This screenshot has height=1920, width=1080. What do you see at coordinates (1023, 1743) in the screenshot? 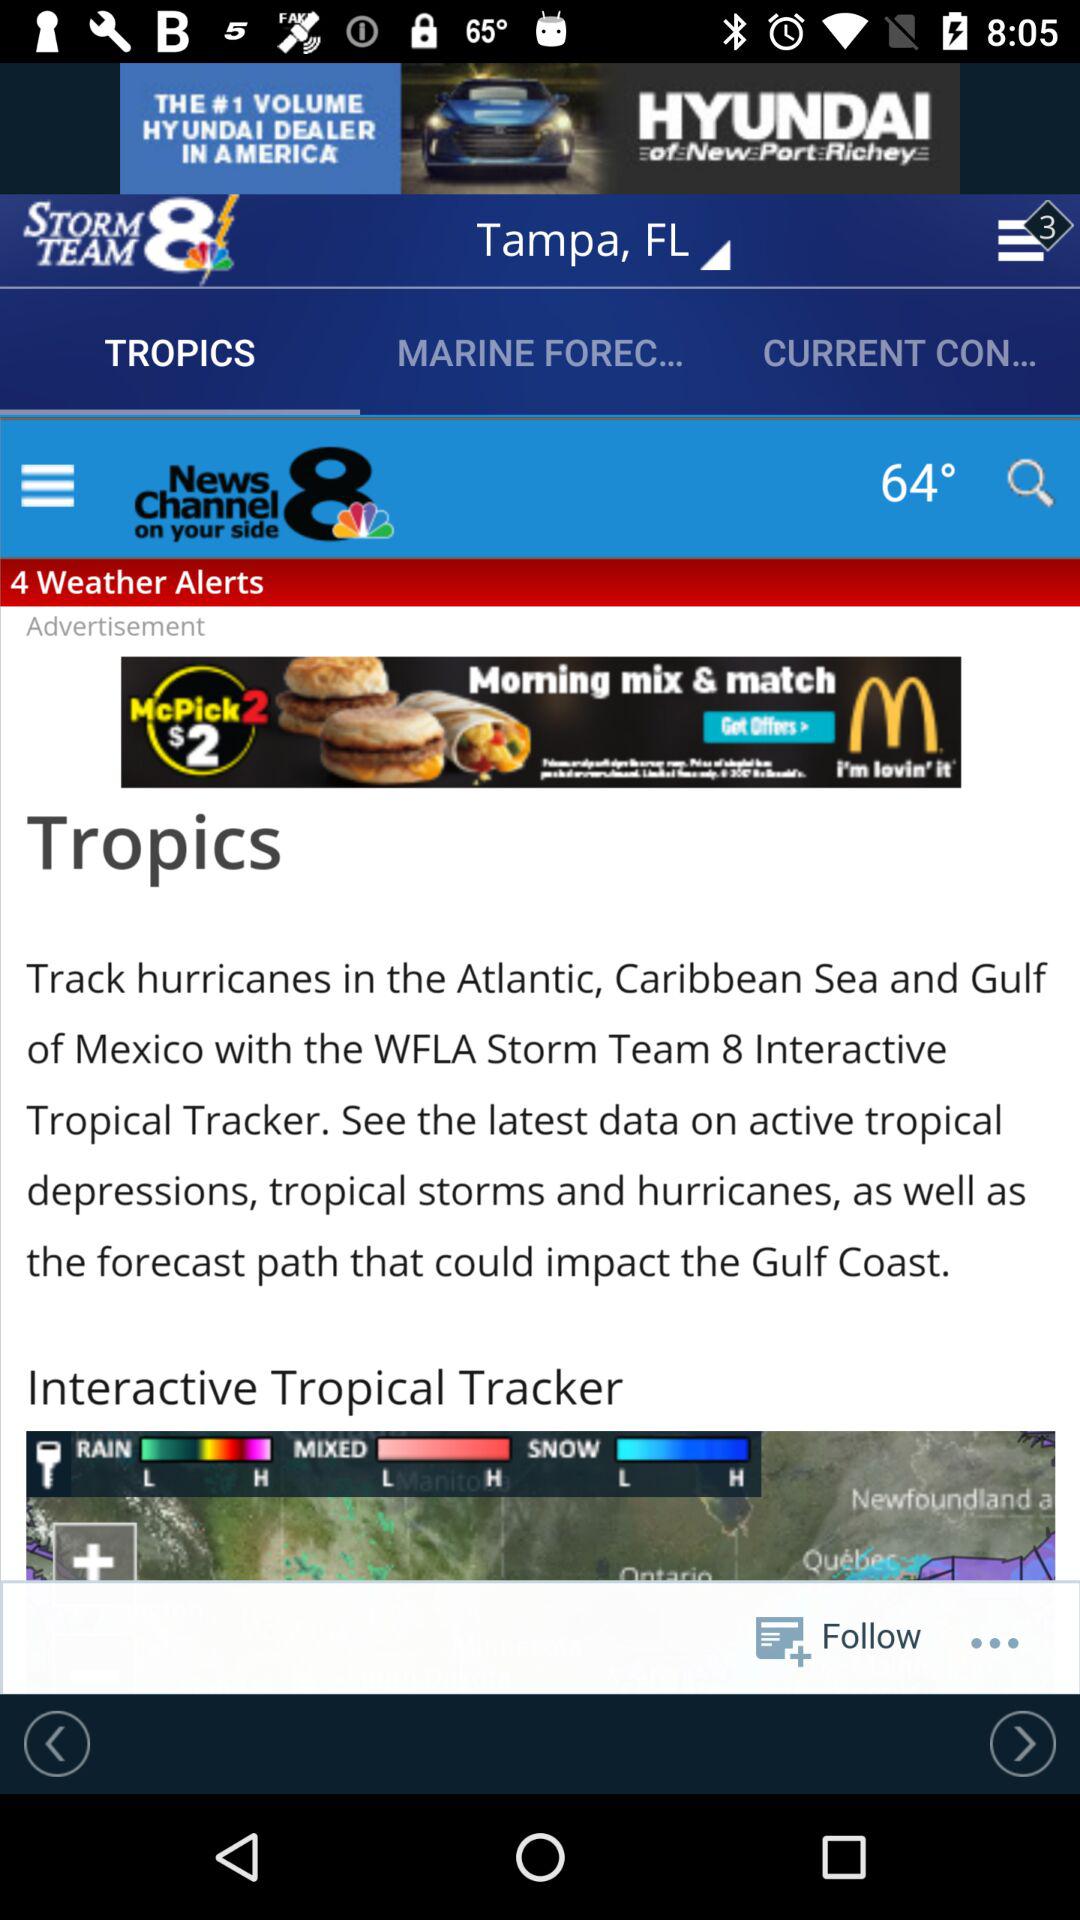
I see `next page` at bounding box center [1023, 1743].